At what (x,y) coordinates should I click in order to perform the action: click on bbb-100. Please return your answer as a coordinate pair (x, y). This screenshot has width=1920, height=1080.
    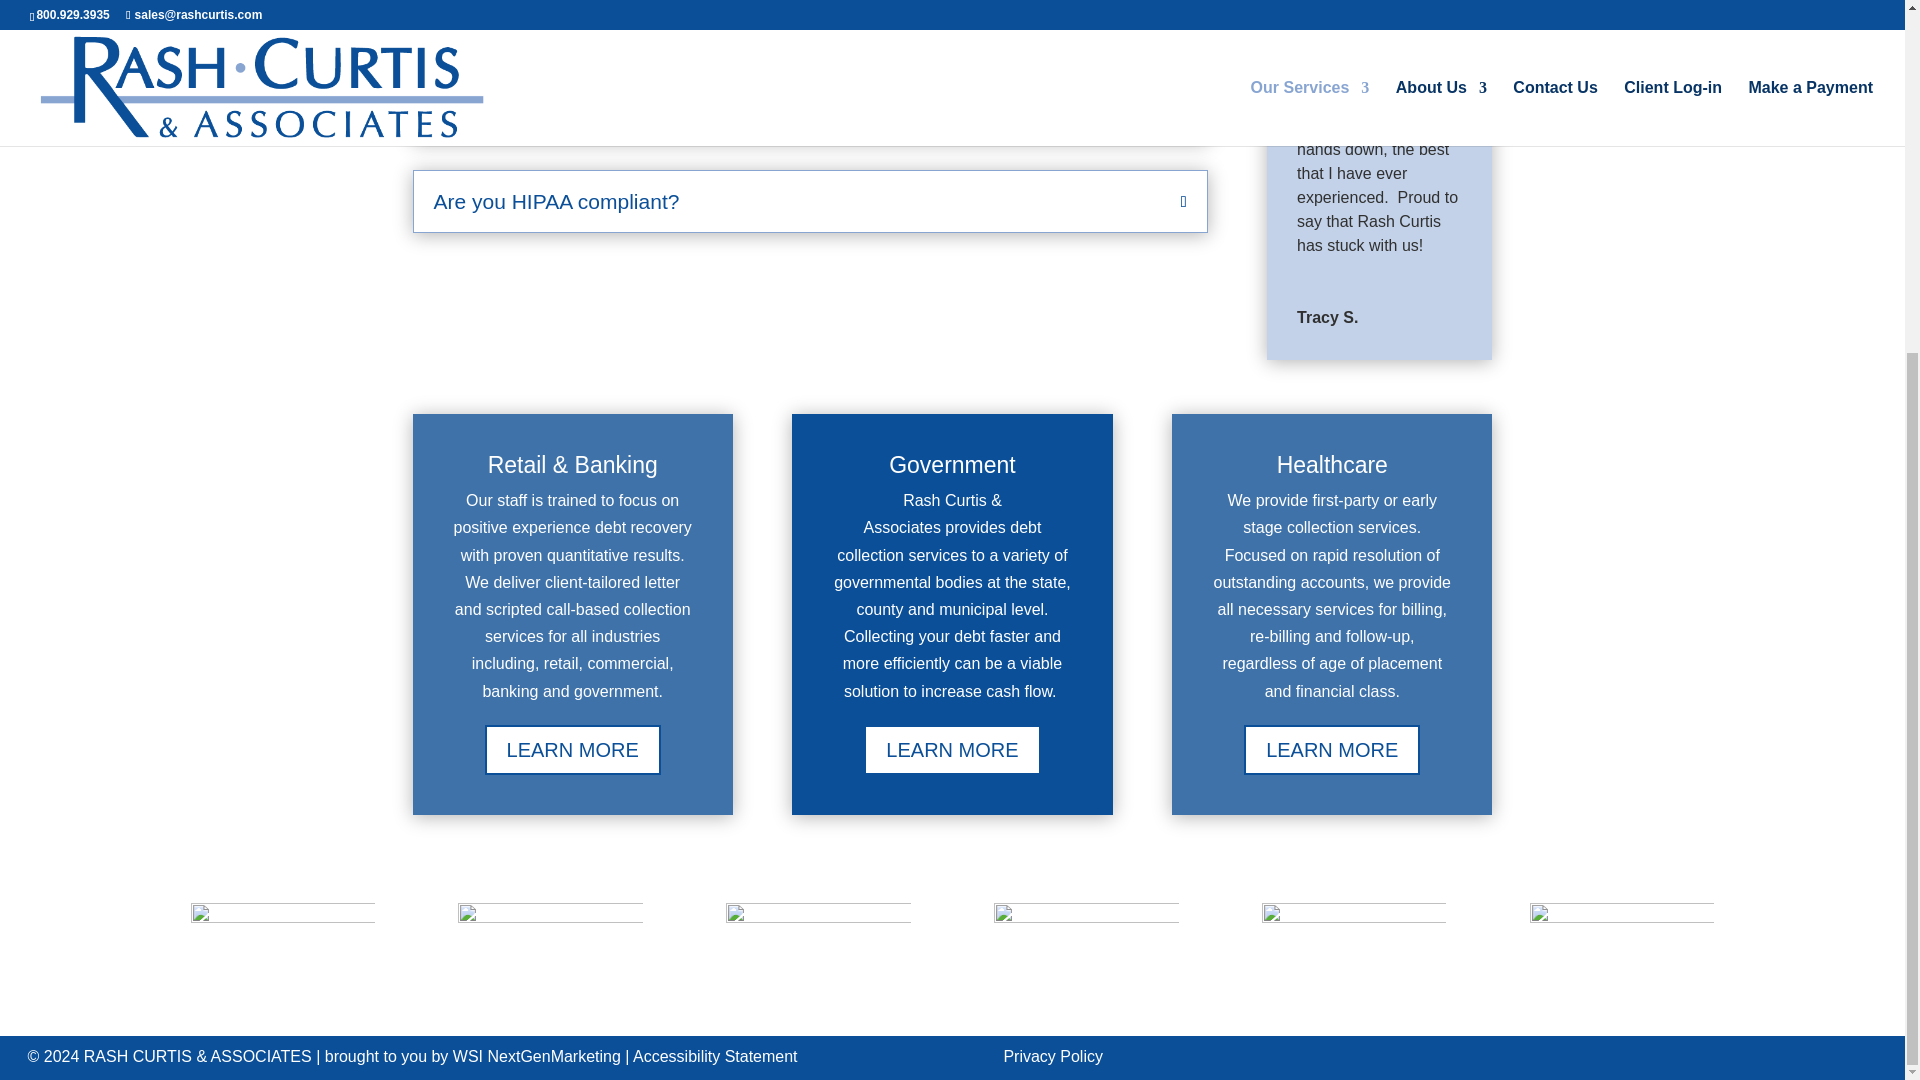
    Looking at the image, I should click on (818, 964).